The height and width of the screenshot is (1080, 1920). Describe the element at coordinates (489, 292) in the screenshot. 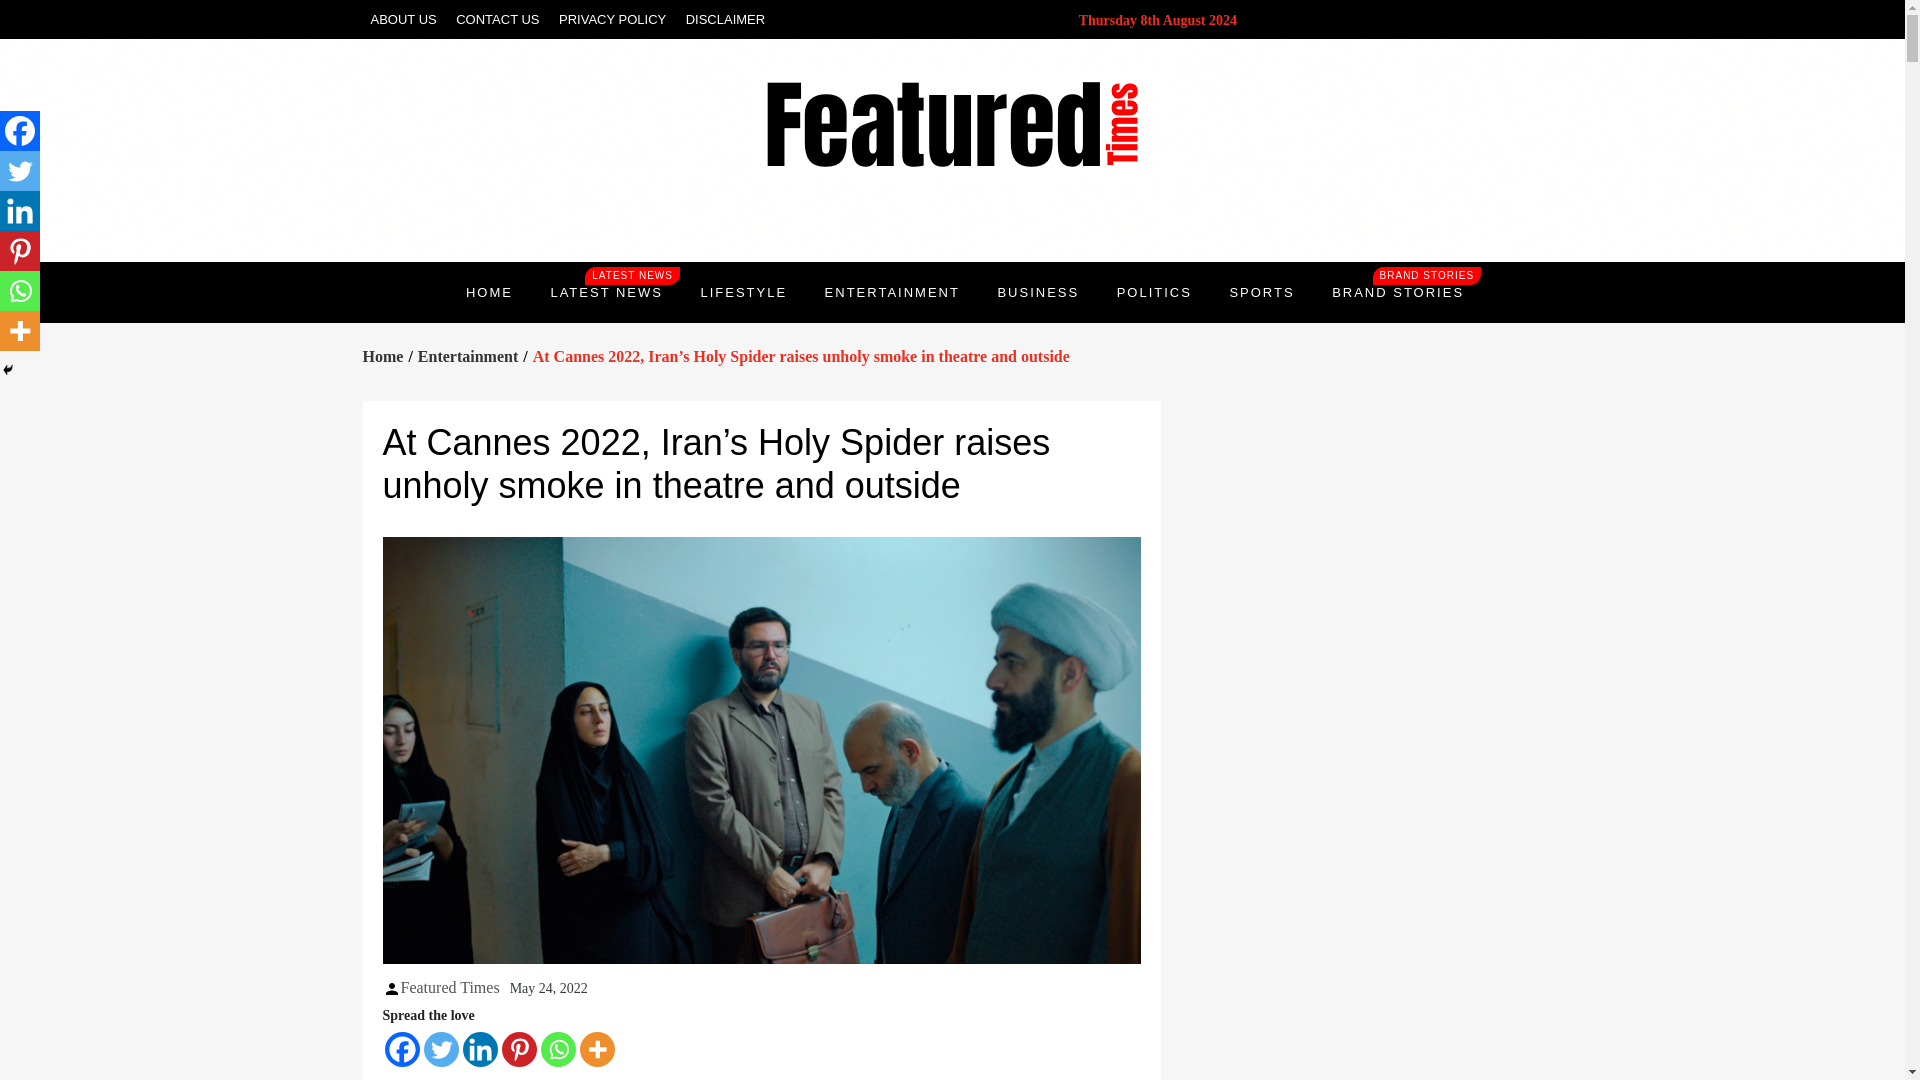

I see `HOME` at that location.